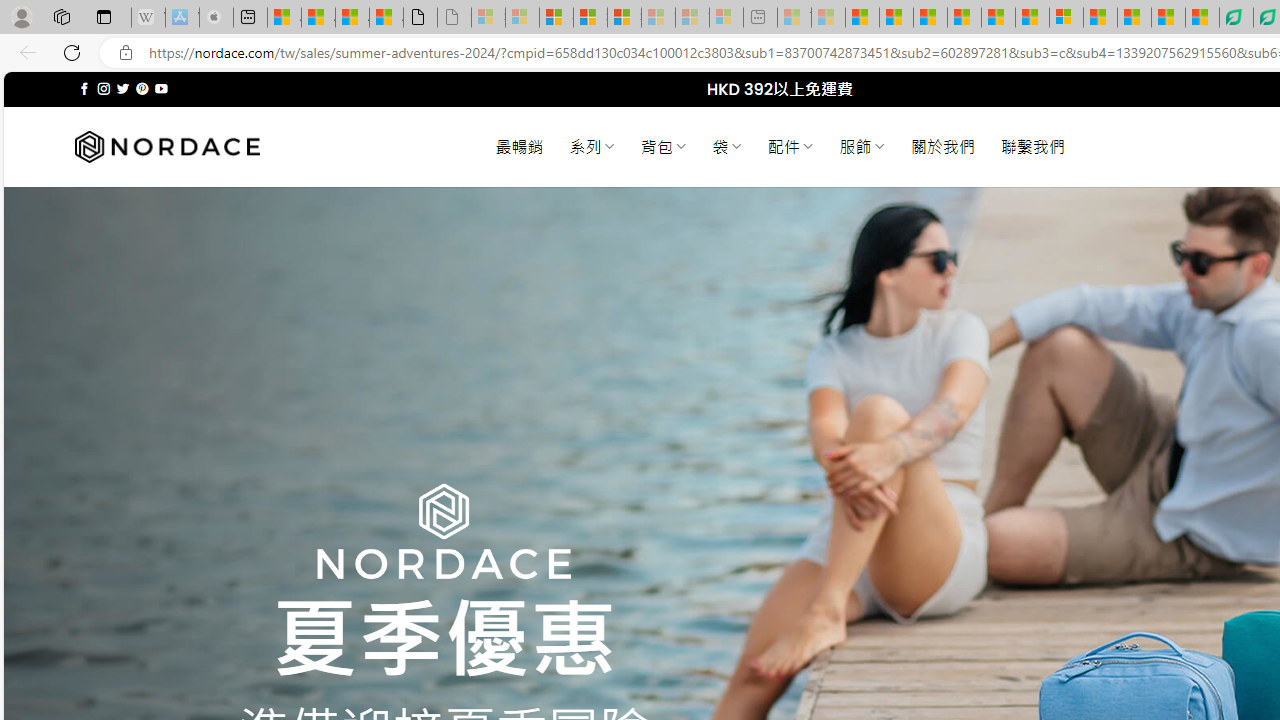 The height and width of the screenshot is (720, 1280). I want to click on US Heat Deaths Soared To Record High Last Year, so click(1100, 18).